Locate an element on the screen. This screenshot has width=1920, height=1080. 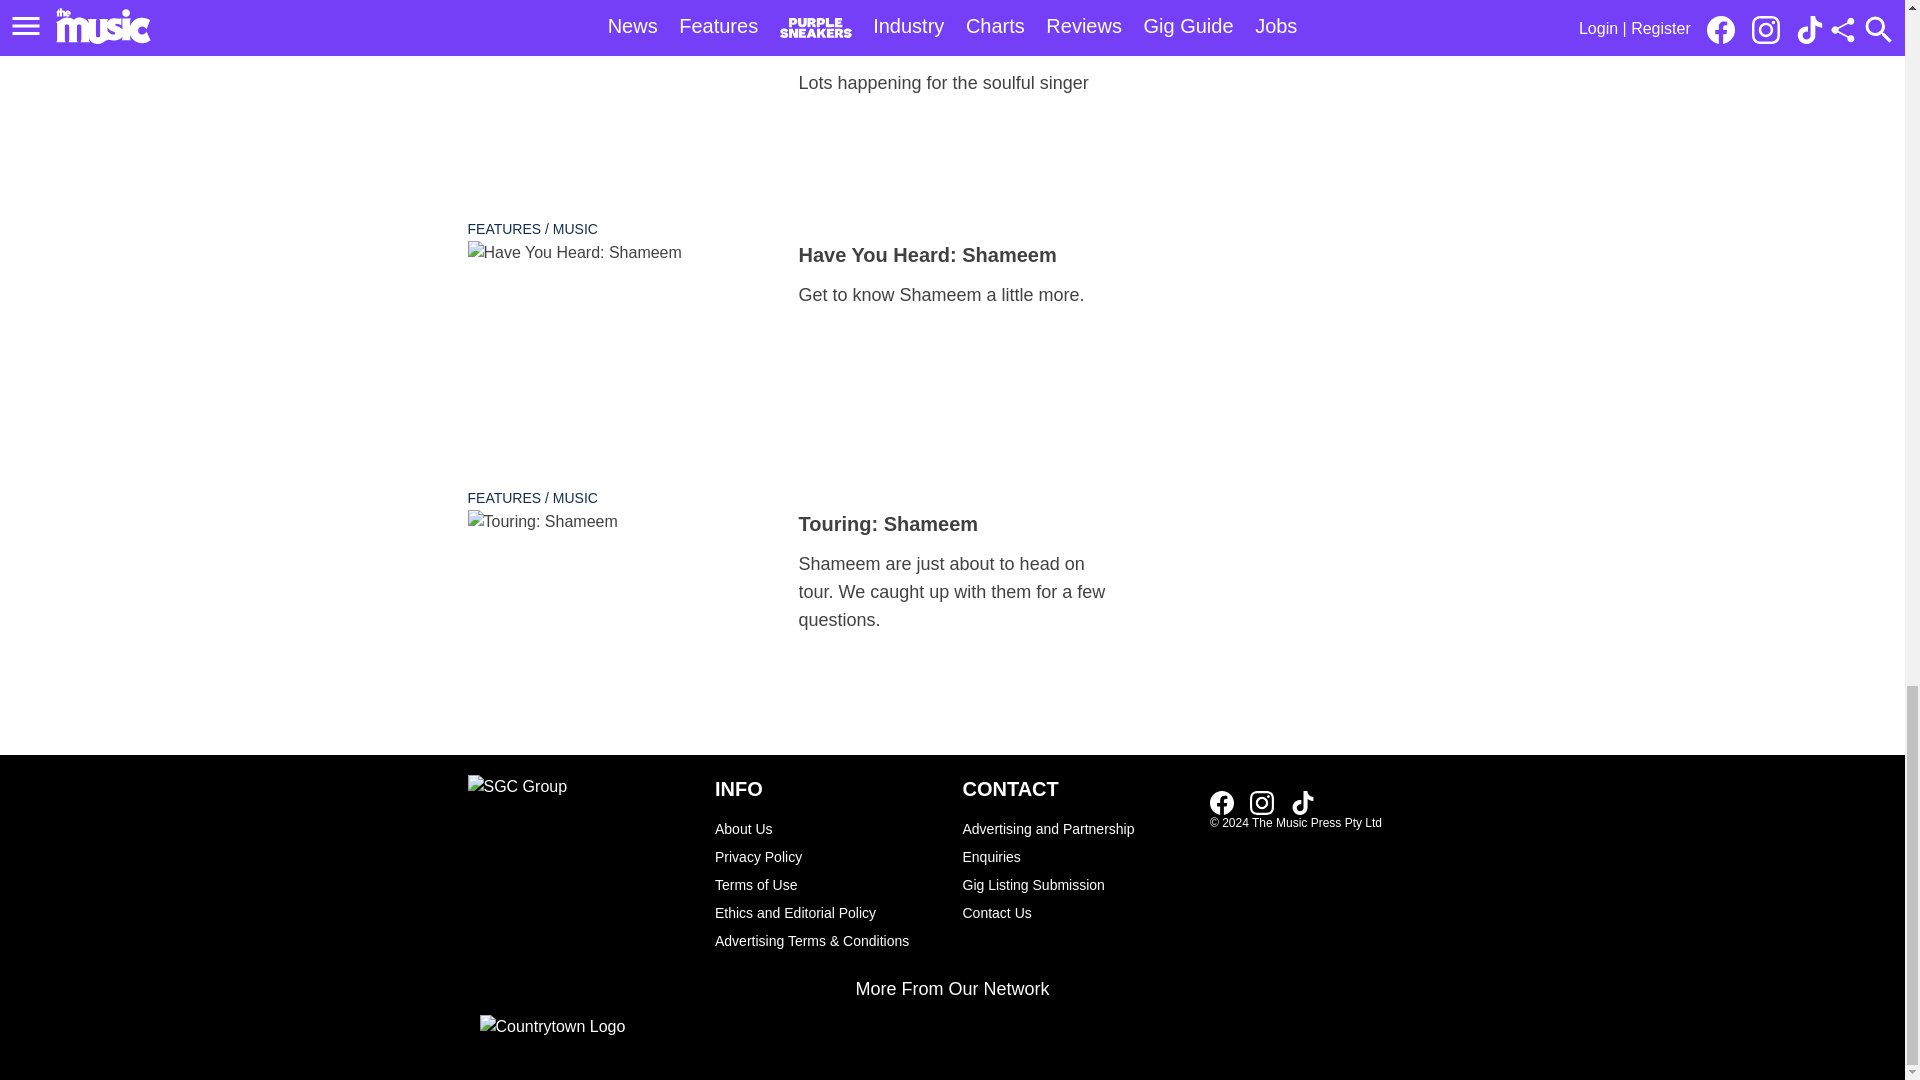
About Us is located at coordinates (828, 829).